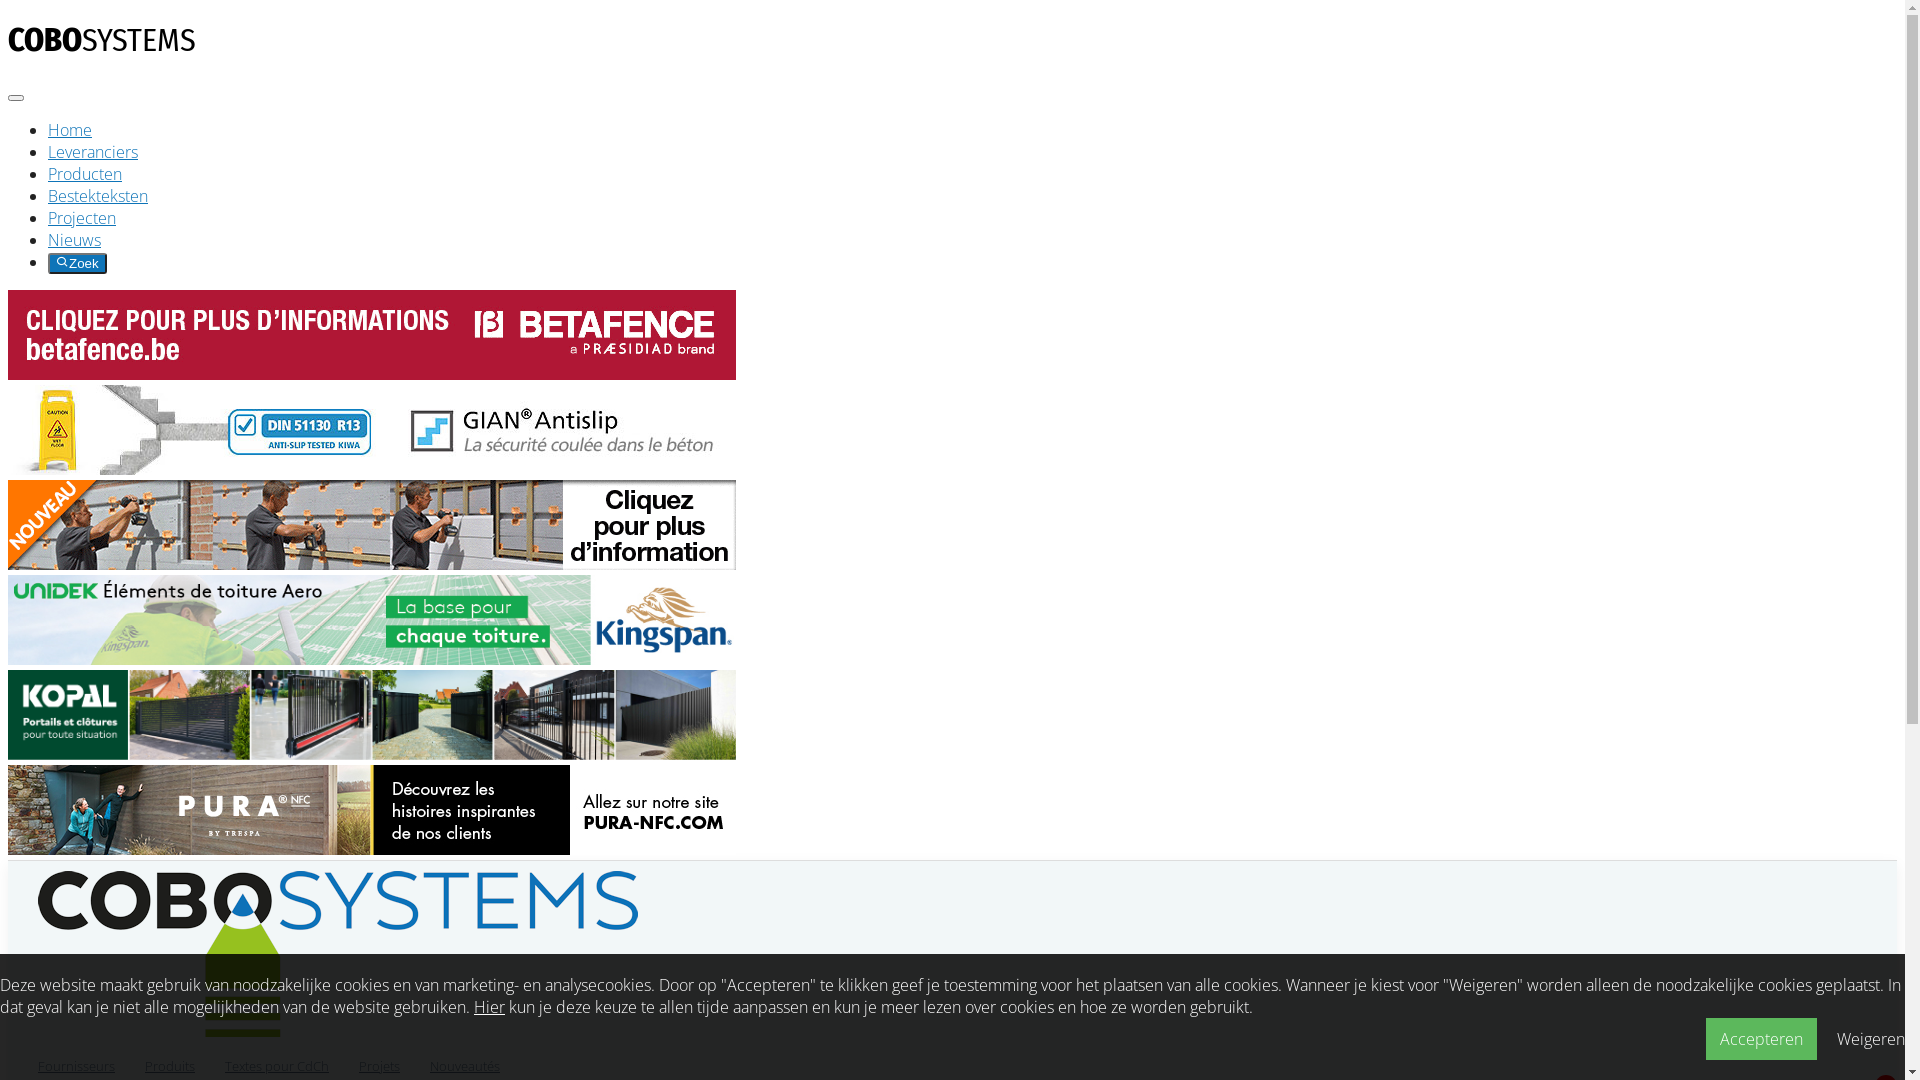 The height and width of the screenshot is (1080, 1920). What do you see at coordinates (85, 174) in the screenshot?
I see `Producten` at bounding box center [85, 174].